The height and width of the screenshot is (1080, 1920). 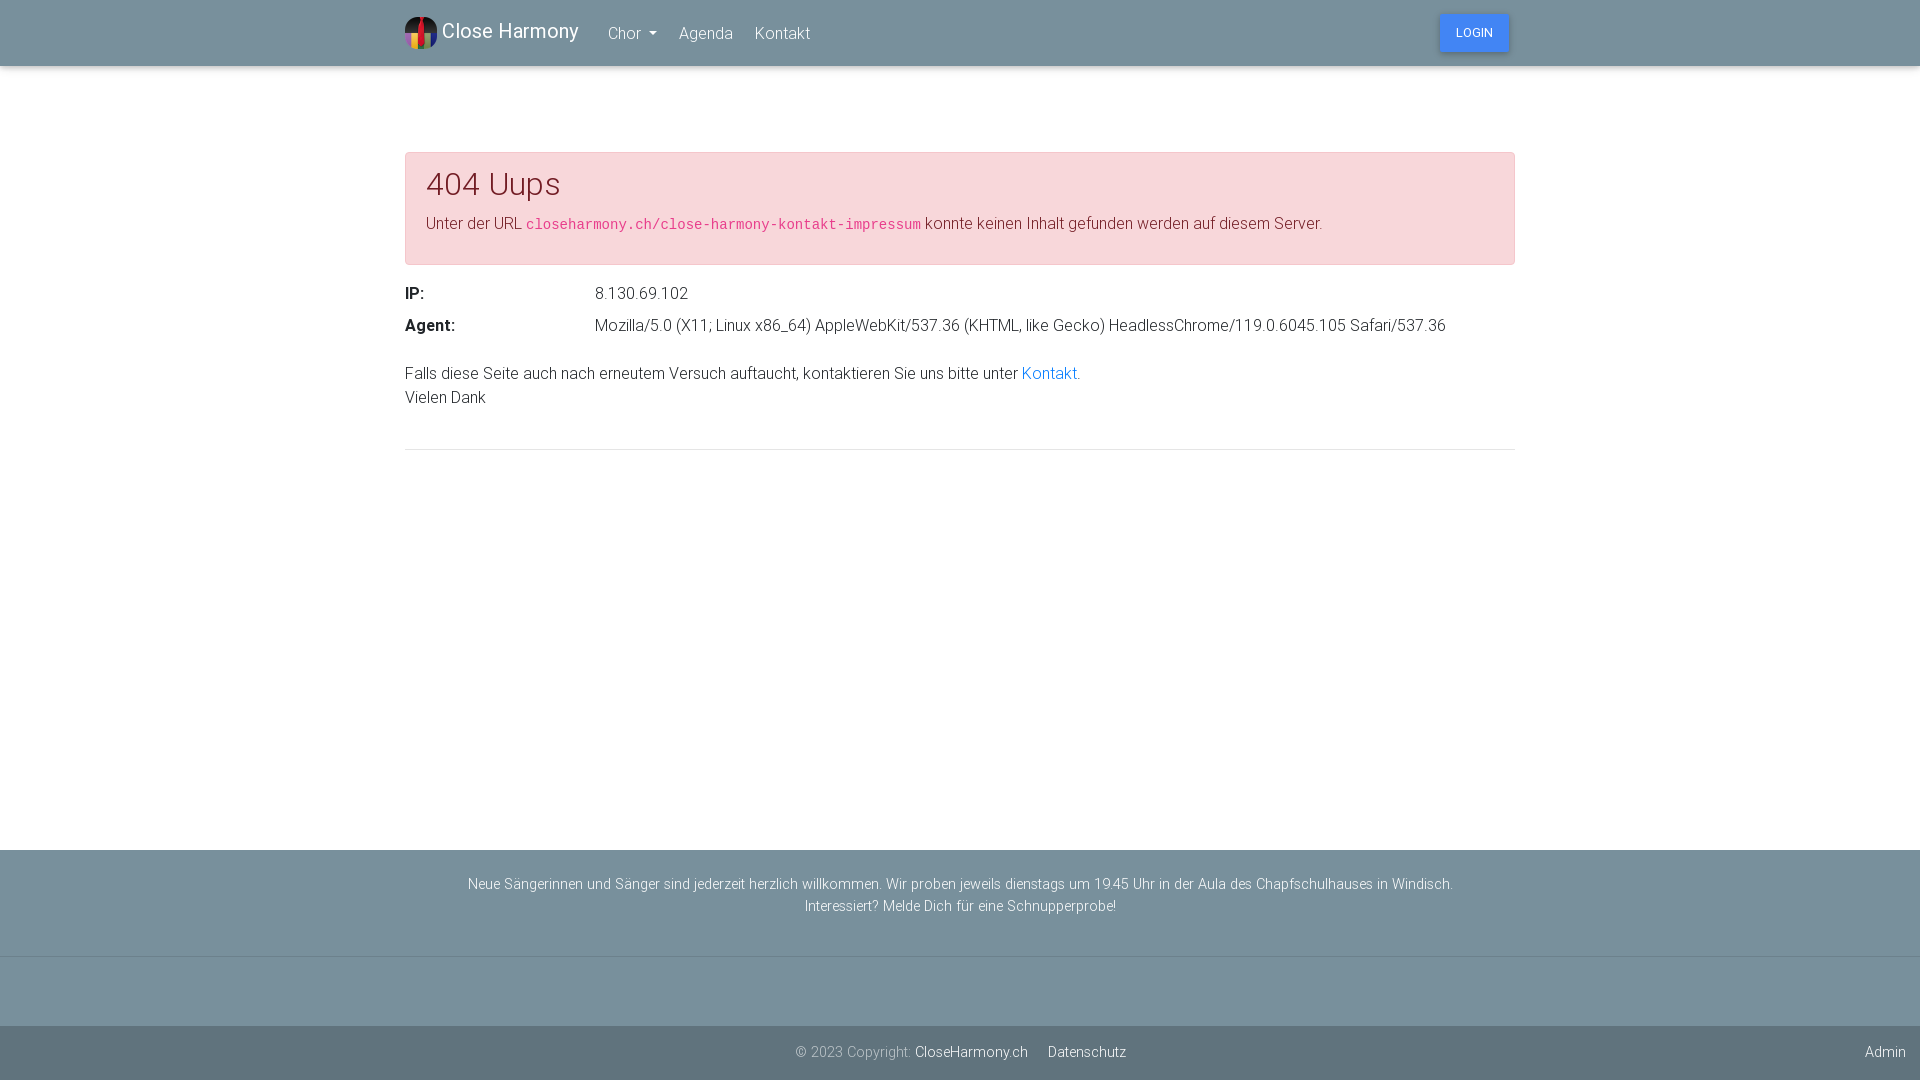 What do you see at coordinates (1474, 33) in the screenshot?
I see `LOGIN` at bounding box center [1474, 33].